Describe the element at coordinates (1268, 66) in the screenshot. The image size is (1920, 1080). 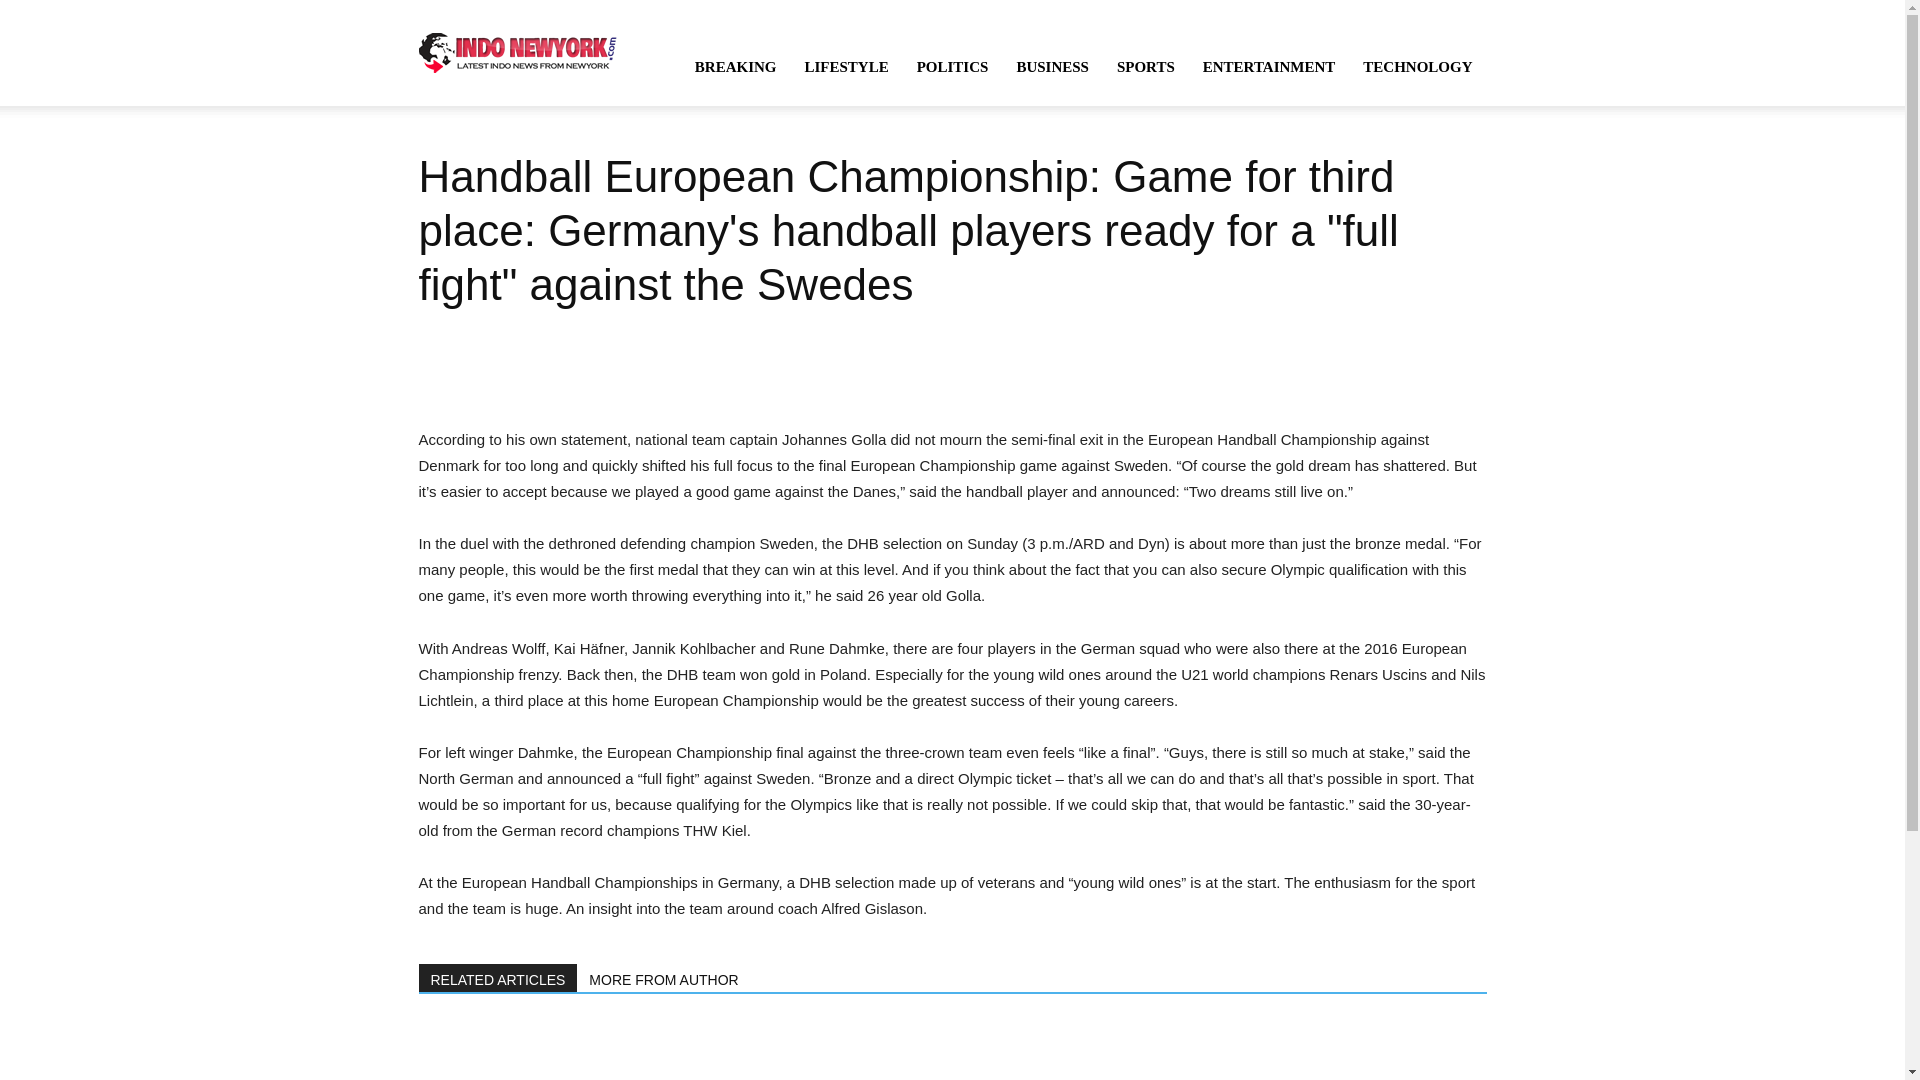
I see `ENTERTAINMENT` at that location.